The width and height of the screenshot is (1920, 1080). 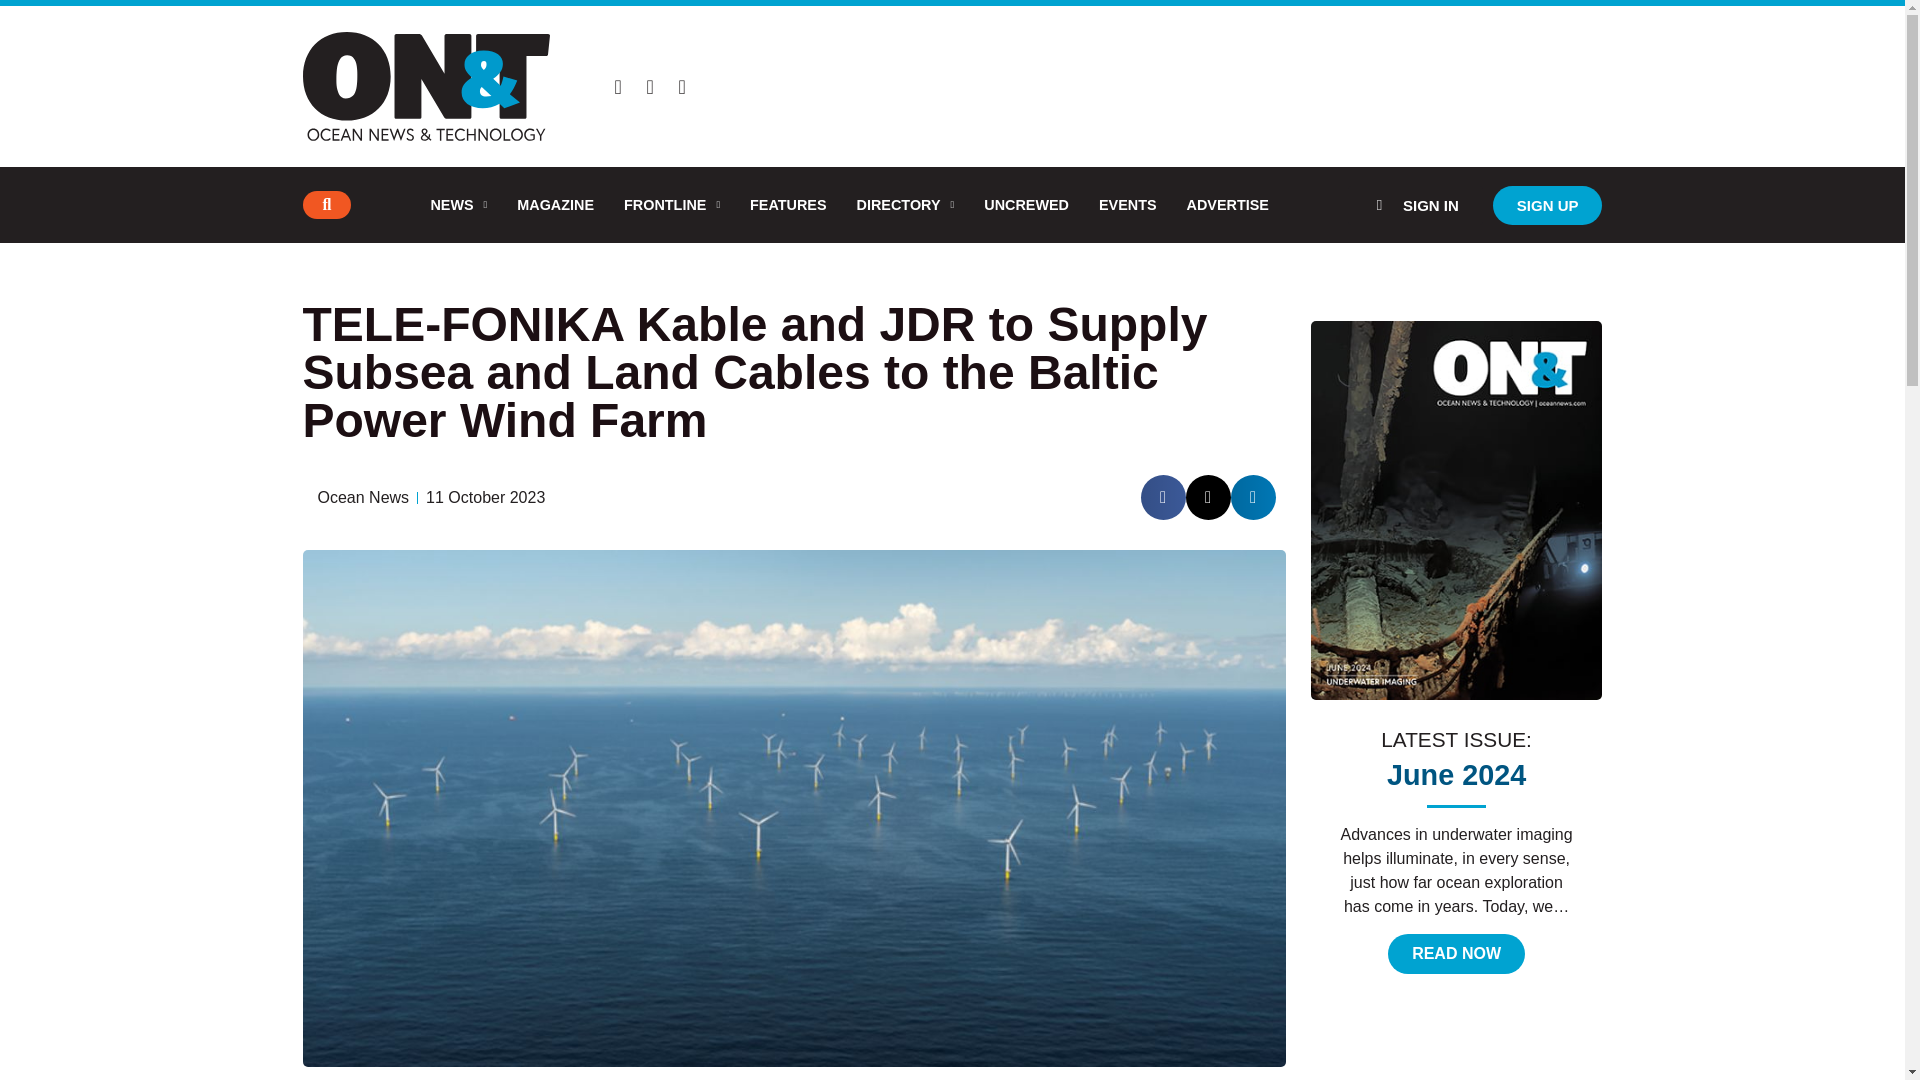 What do you see at coordinates (458, 204) in the screenshot?
I see `NEWS` at bounding box center [458, 204].